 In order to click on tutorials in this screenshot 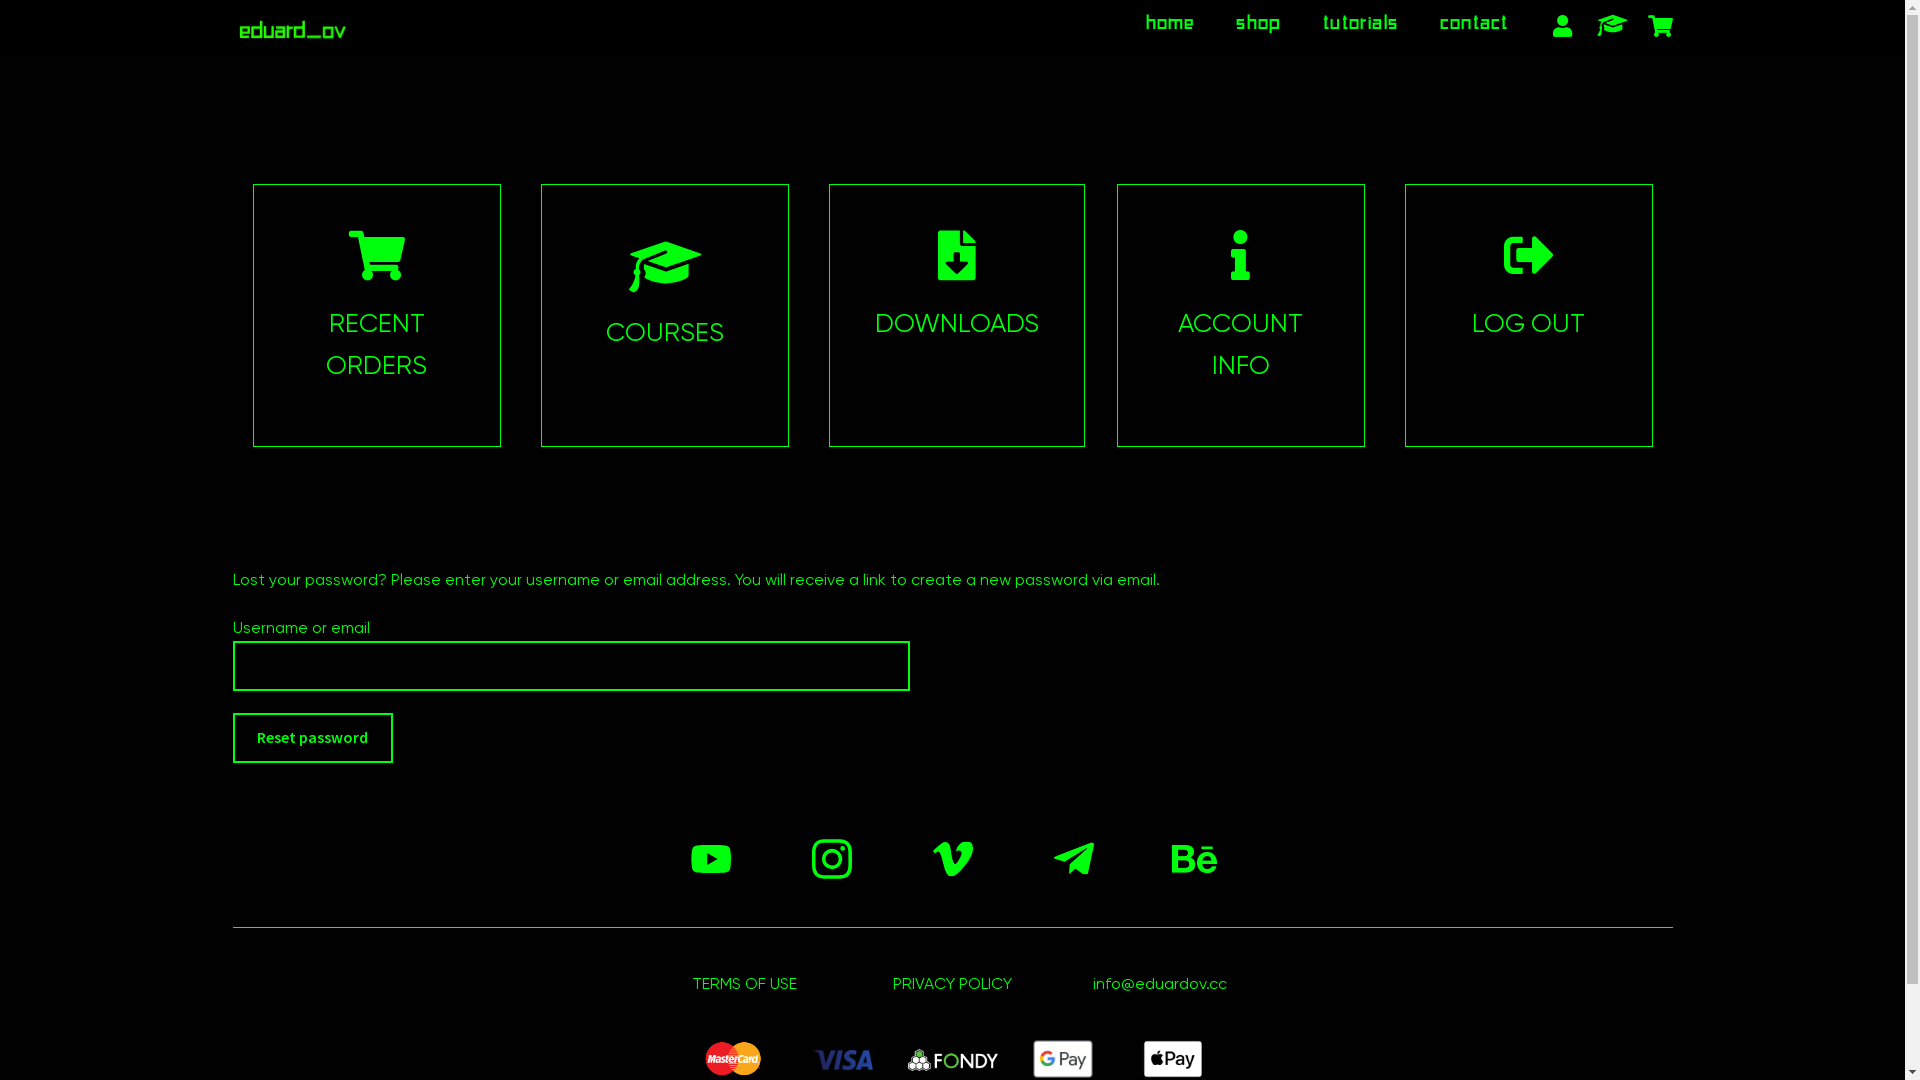, I will do `click(1360, 21)`.